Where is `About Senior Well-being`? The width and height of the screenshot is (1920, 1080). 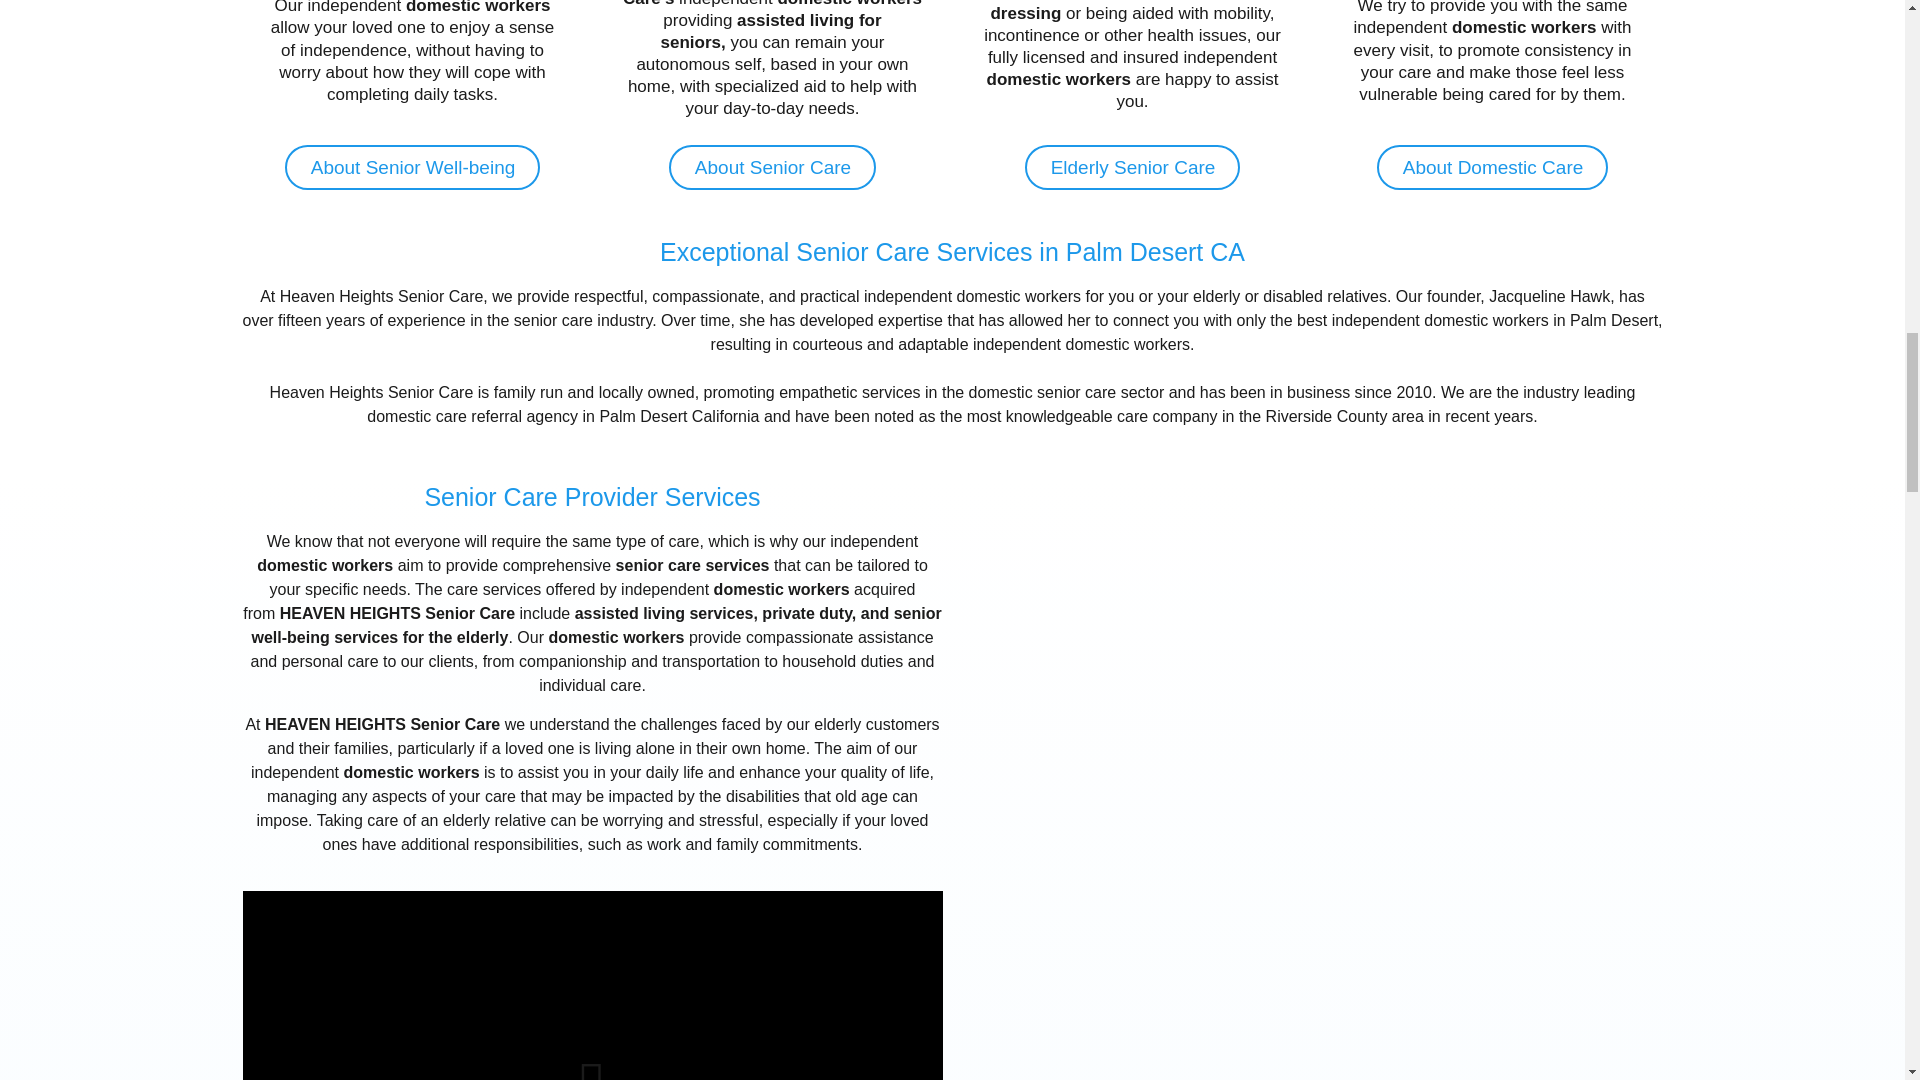
About Senior Well-being is located at coordinates (412, 167).